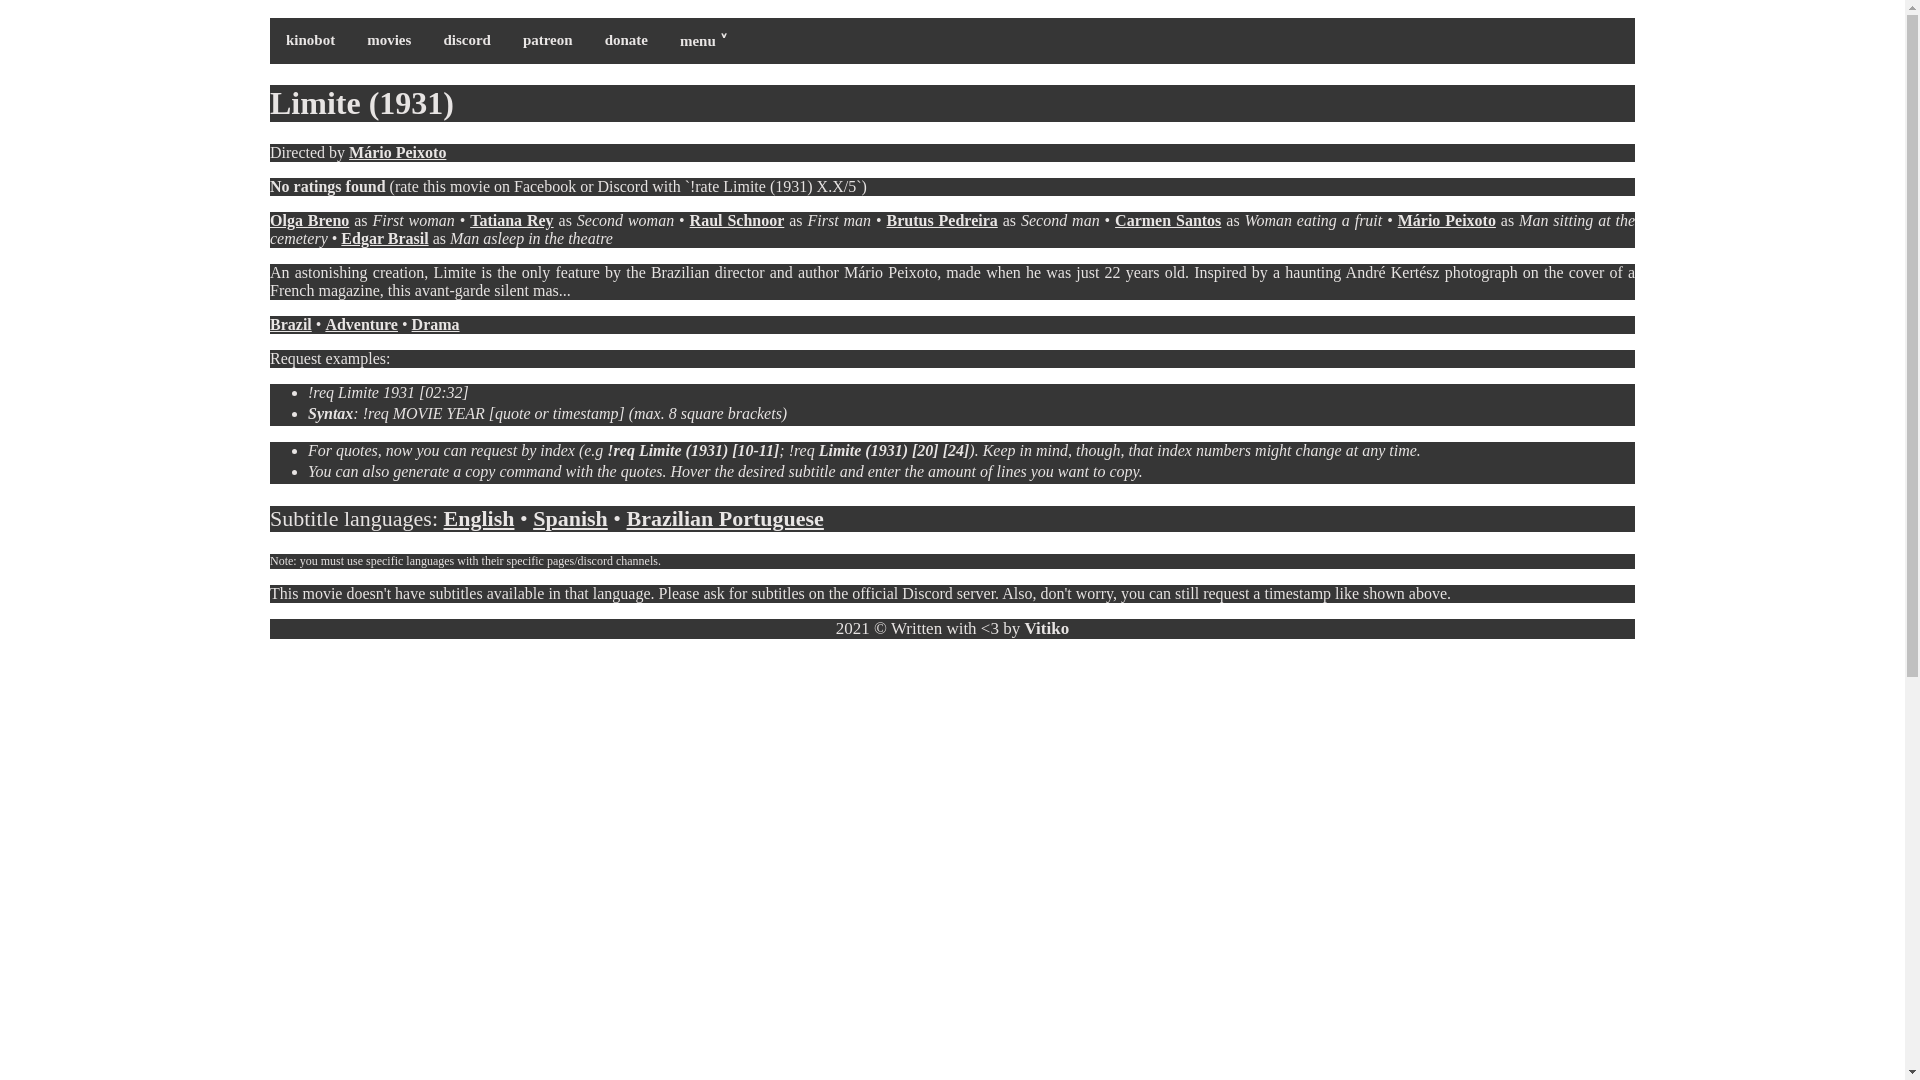  Describe the element at coordinates (1168, 220) in the screenshot. I see `Carmen Santos` at that location.